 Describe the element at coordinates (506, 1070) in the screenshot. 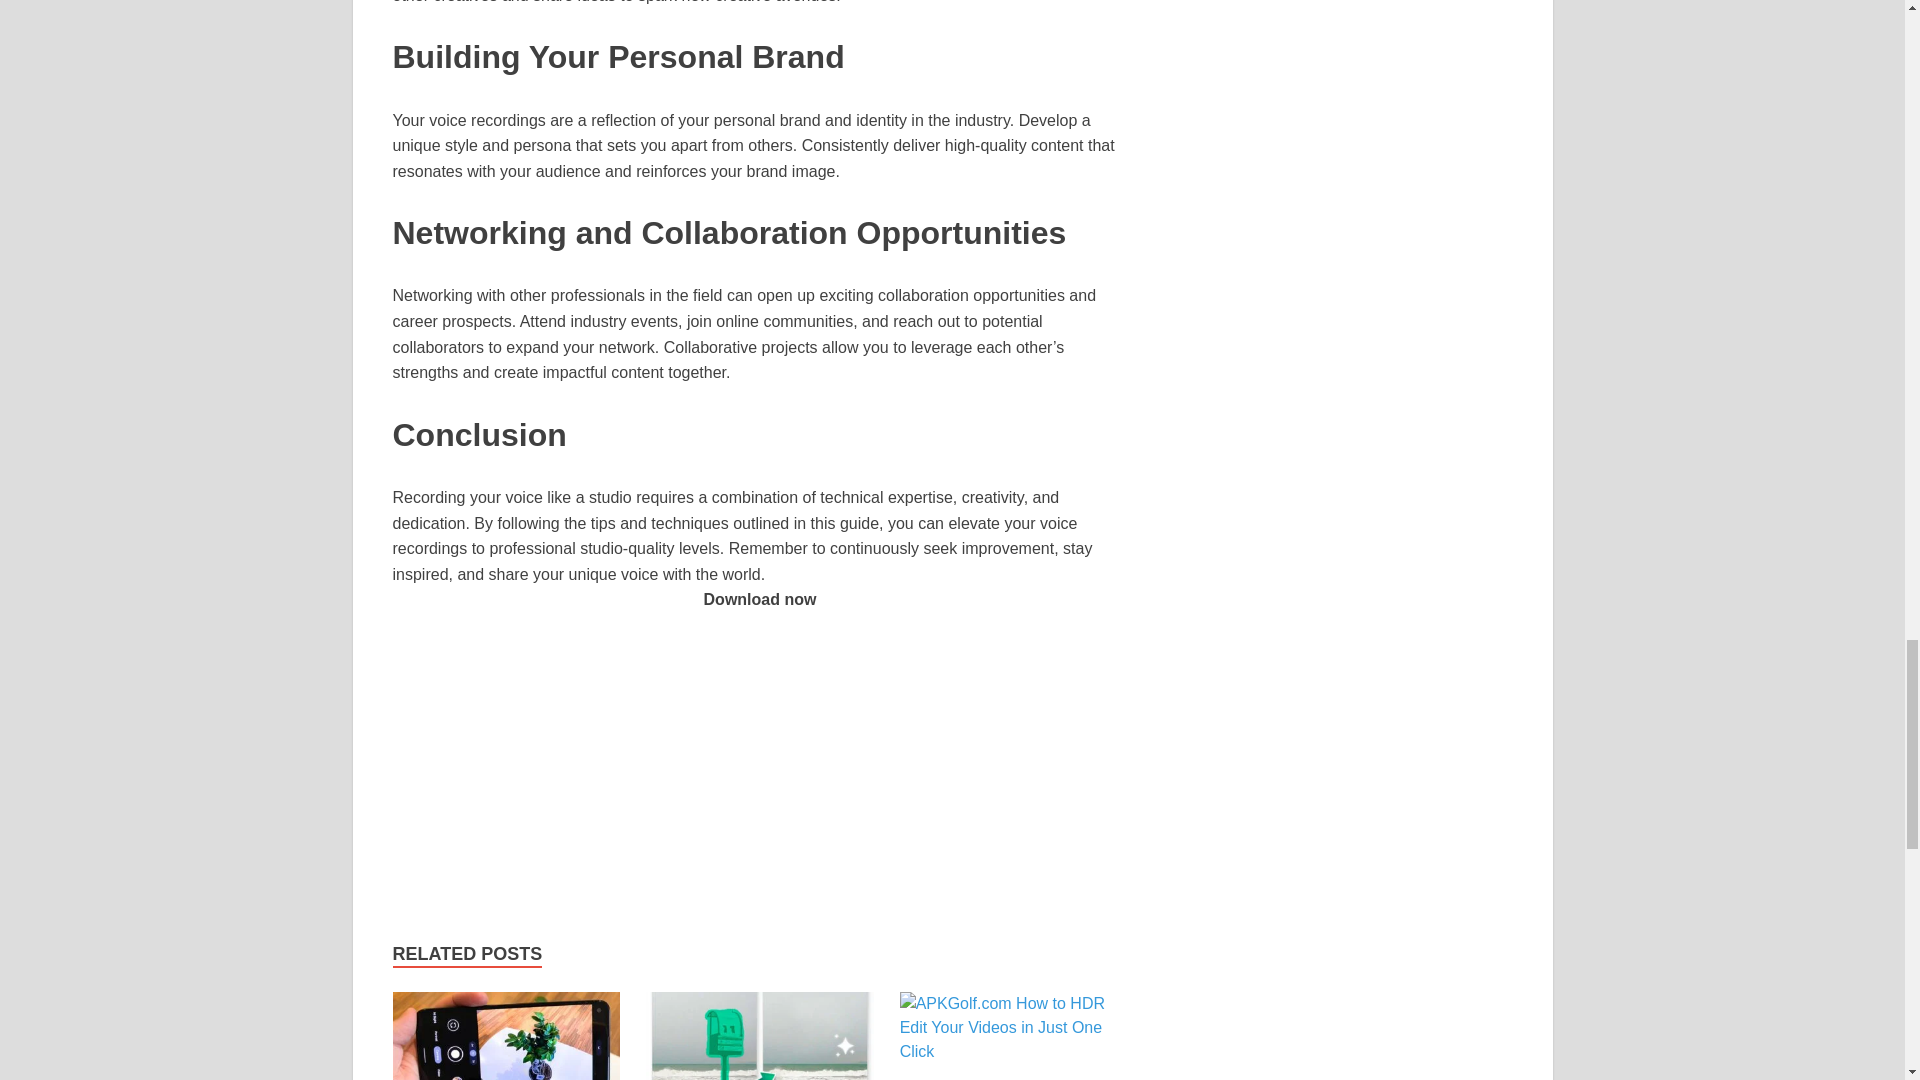

I see `New Best Camera App For You Download For Your Device` at that location.